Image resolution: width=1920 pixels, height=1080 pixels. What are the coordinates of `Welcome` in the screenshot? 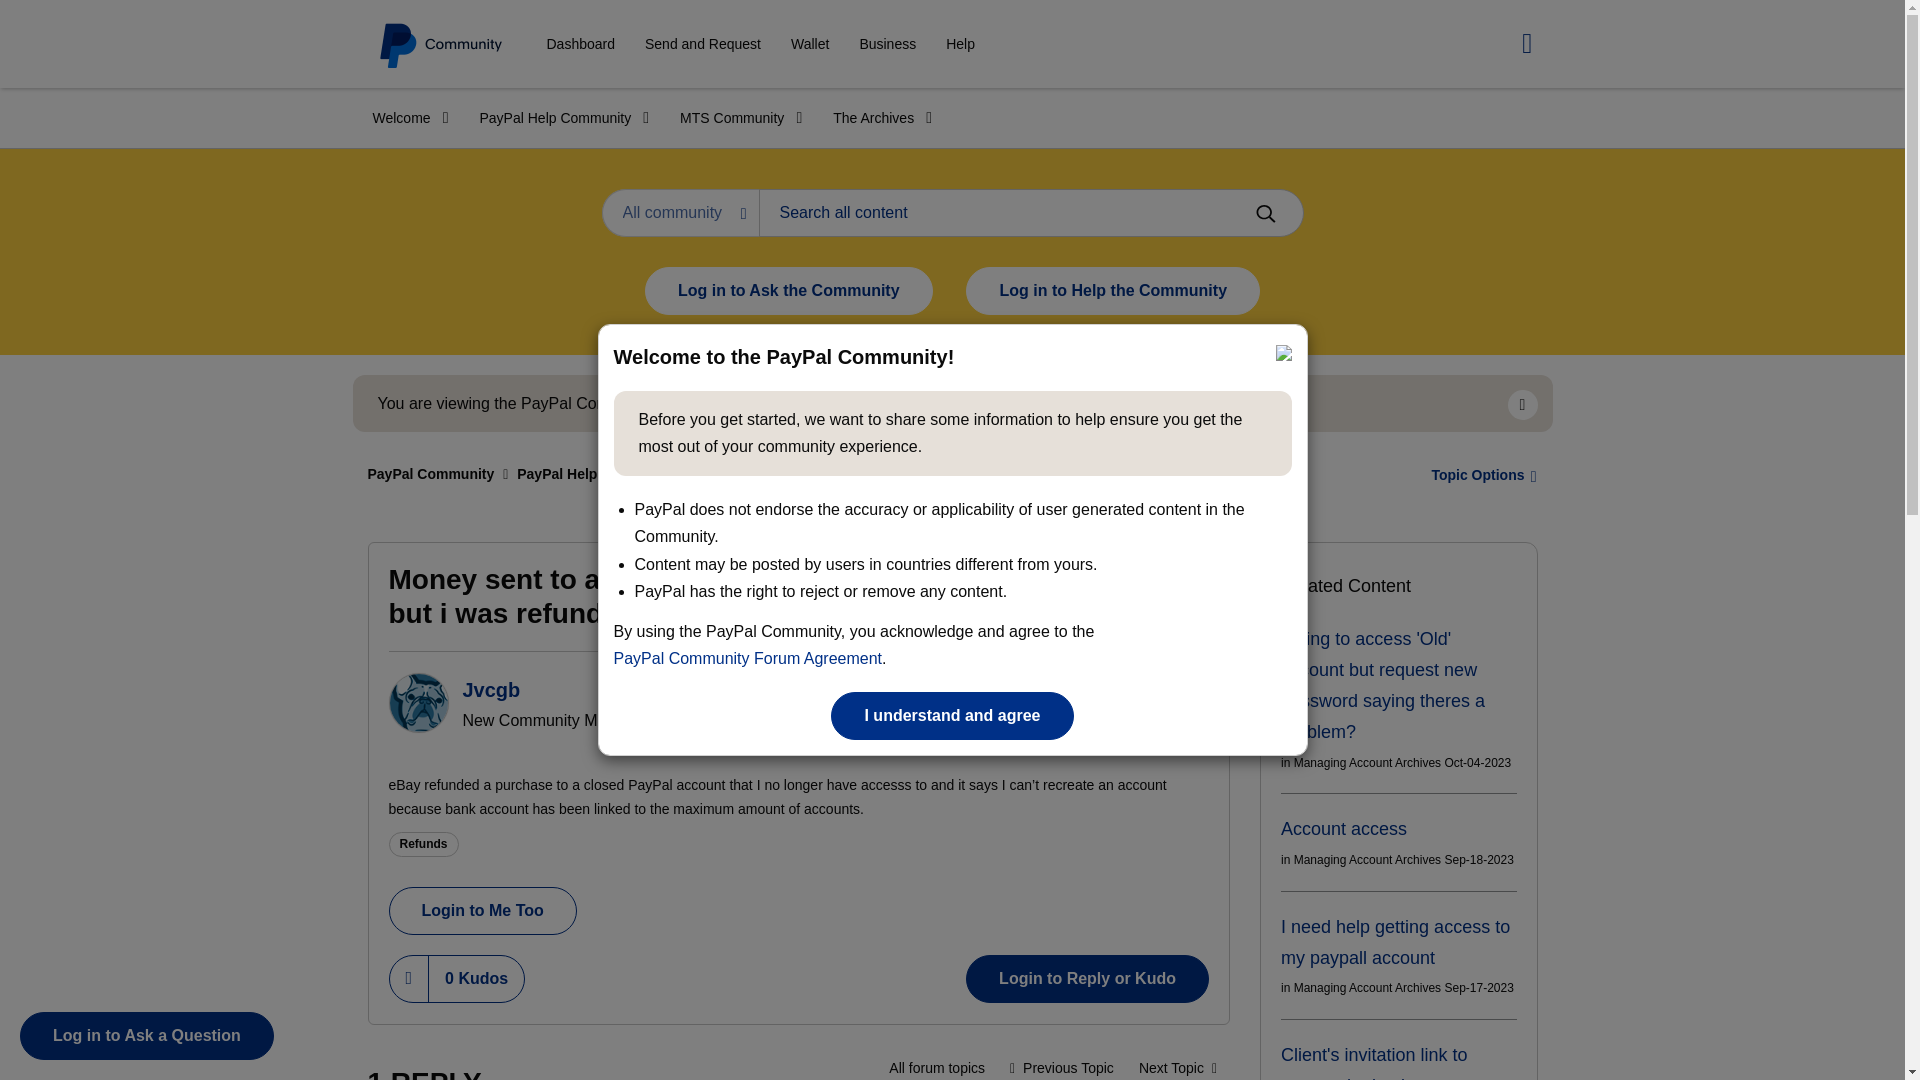 It's located at (403, 117).